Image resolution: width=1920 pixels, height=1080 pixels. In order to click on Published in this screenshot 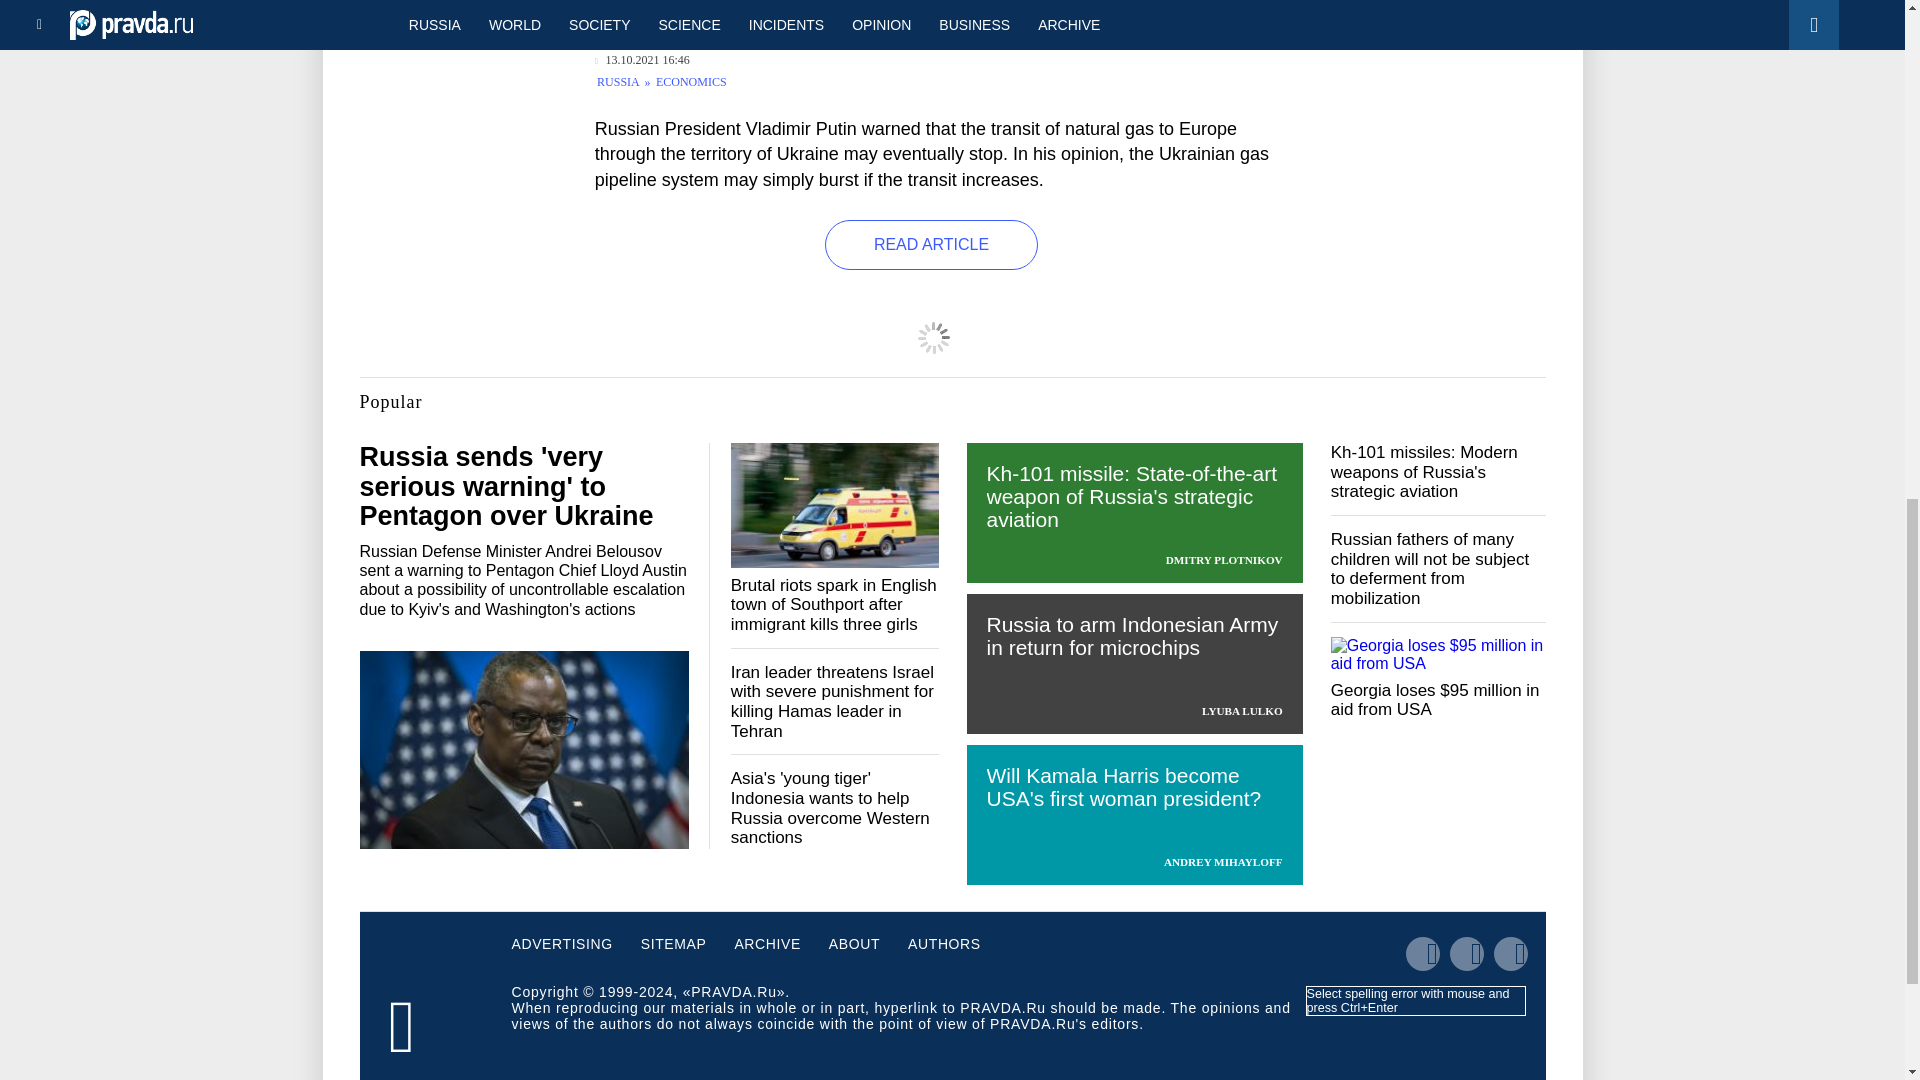, I will do `click(642, 60)`.